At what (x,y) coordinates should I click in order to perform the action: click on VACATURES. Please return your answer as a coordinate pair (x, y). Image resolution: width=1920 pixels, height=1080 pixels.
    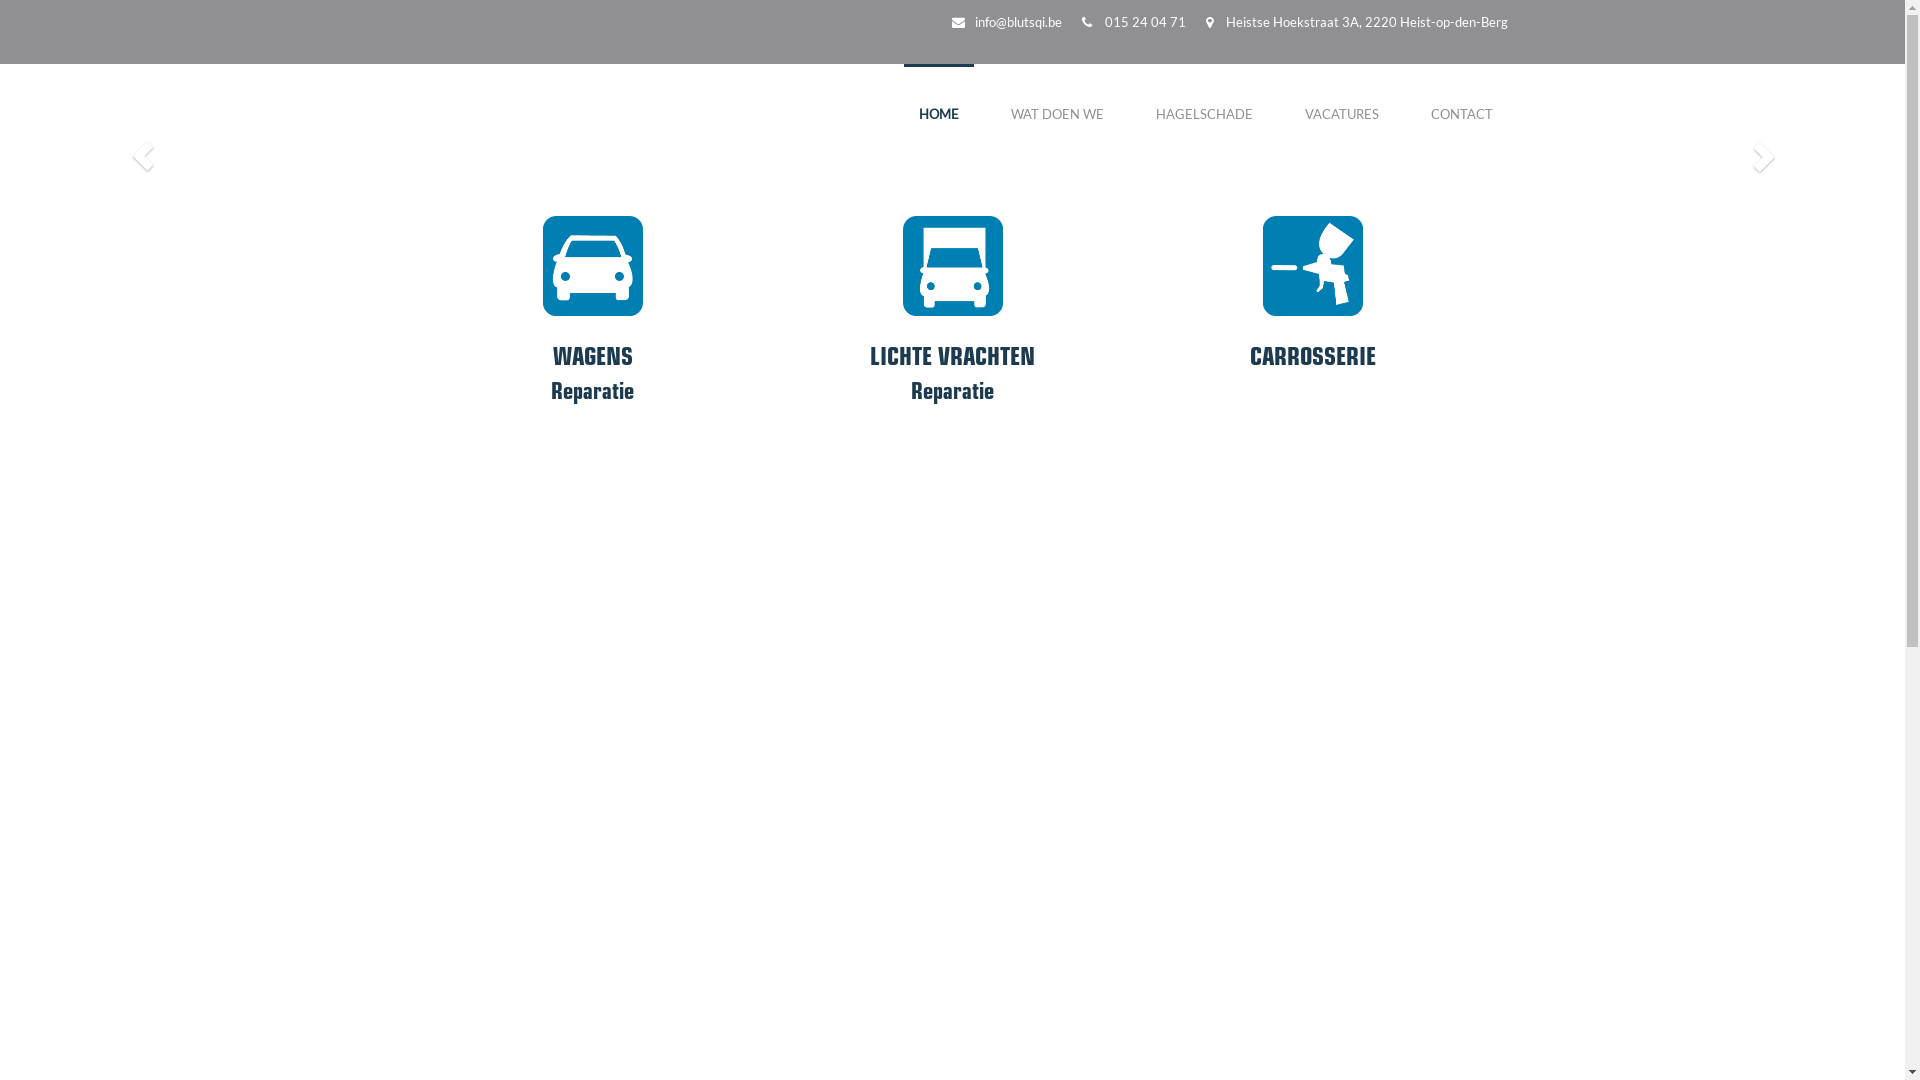
    Looking at the image, I should click on (1342, 100).